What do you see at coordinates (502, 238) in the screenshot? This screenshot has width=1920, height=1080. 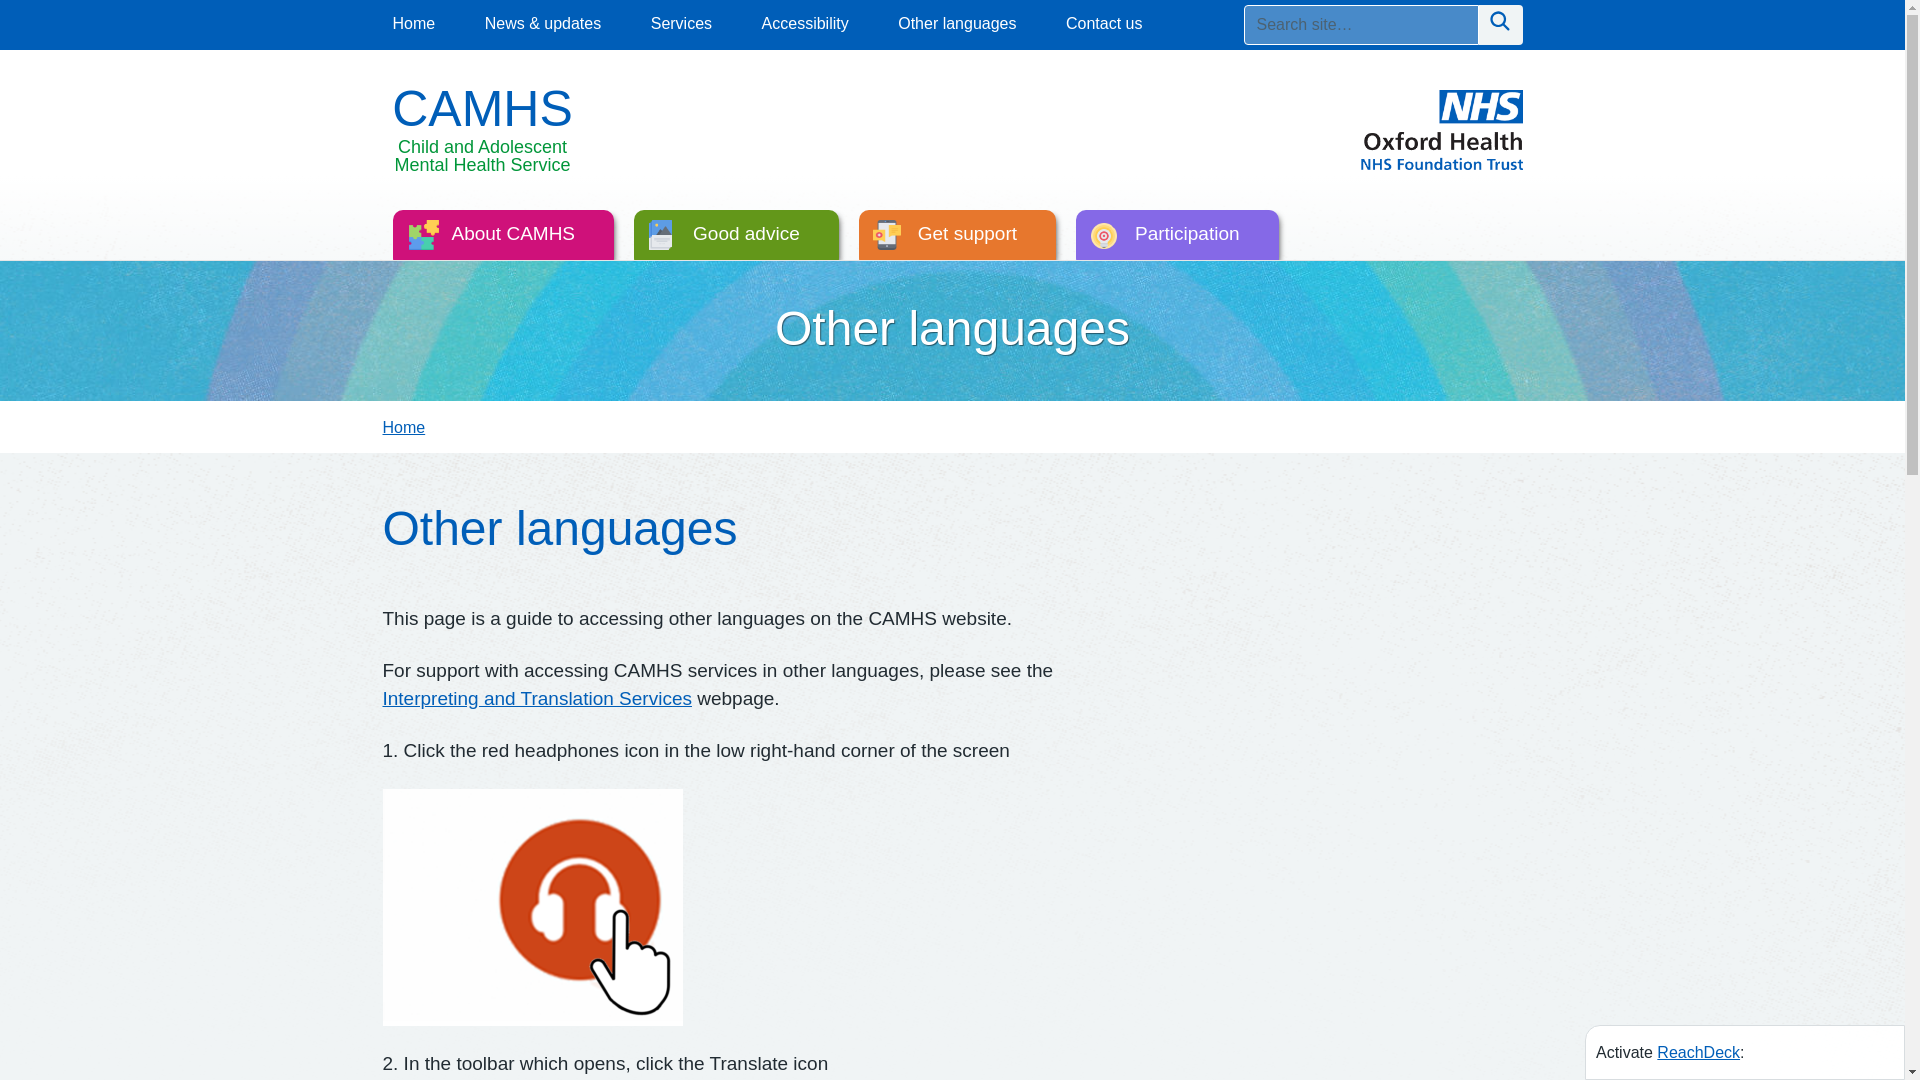 I see `About CAMHS` at bounding box center [502, 238].